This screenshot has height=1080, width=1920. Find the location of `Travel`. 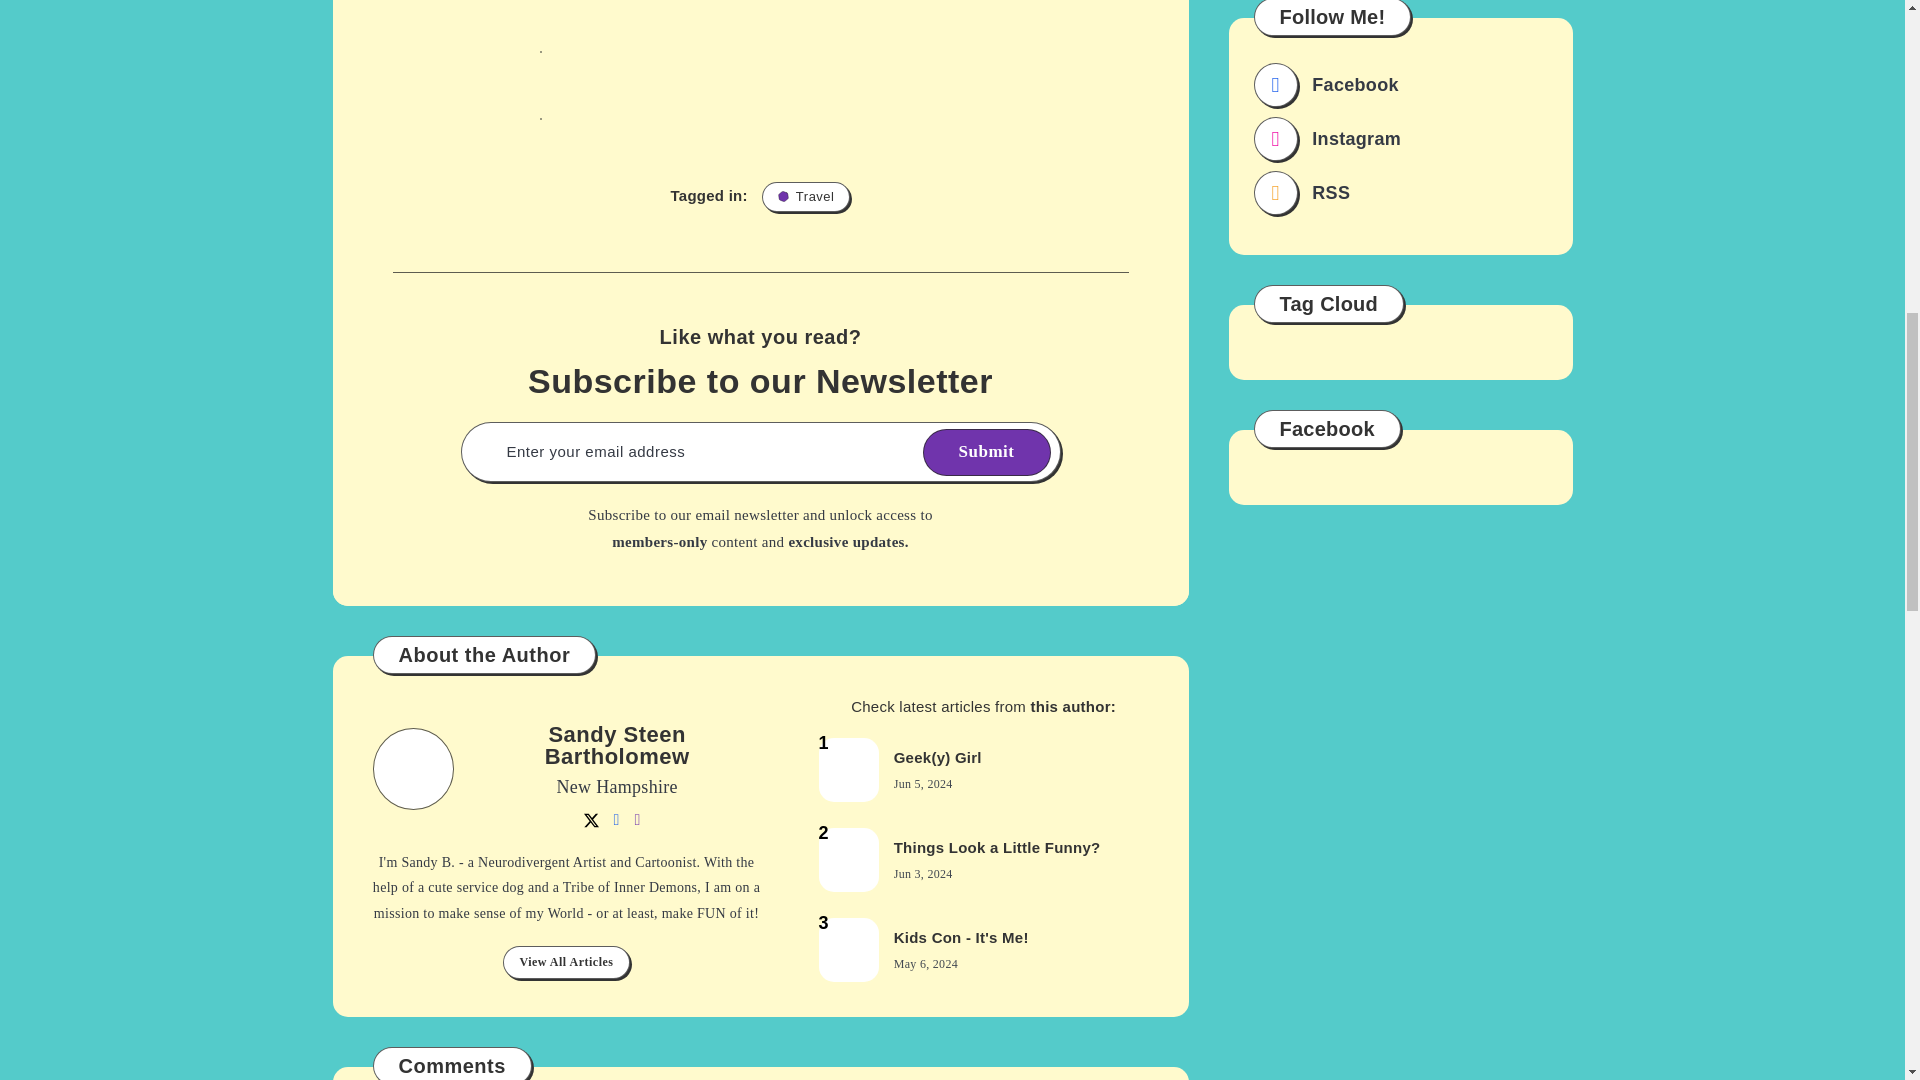

Travel is located at coordinates (806, 196).